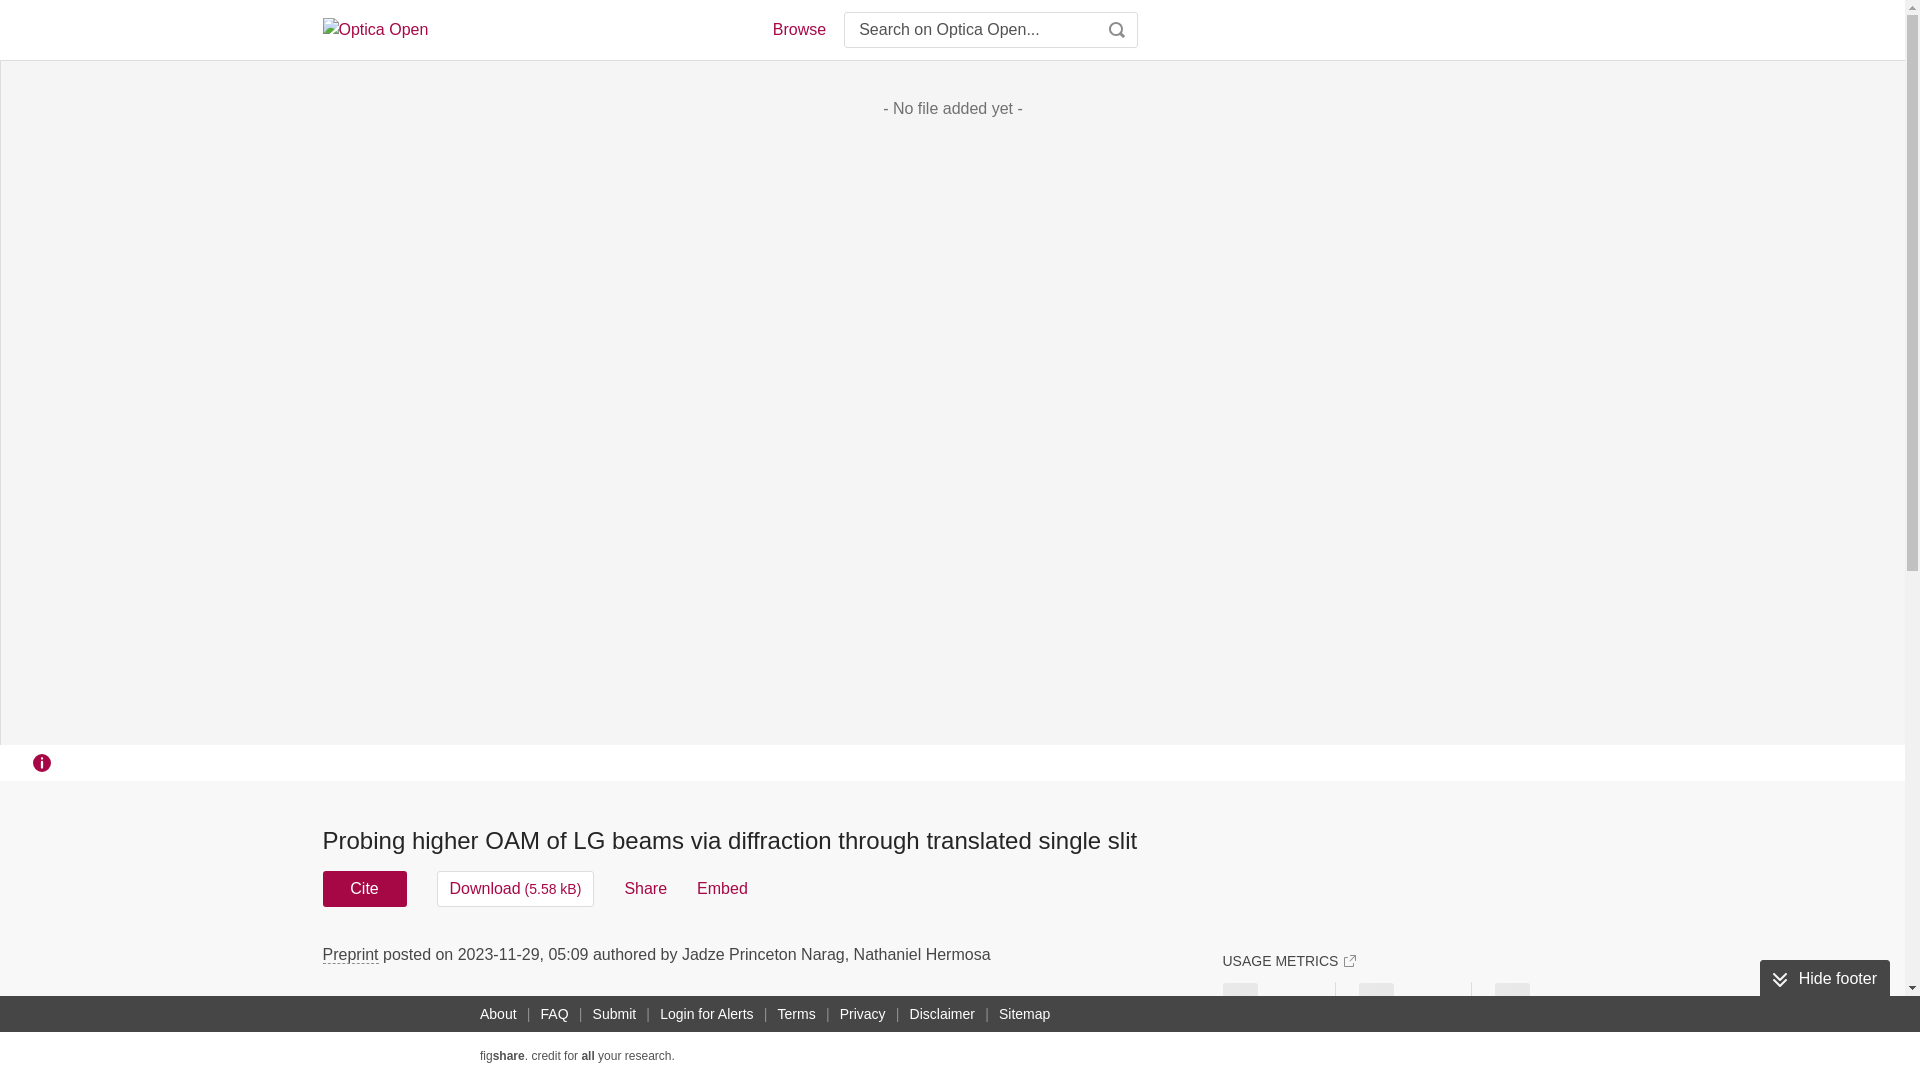  Describe the element at coordinates (1024, 1014) in the screenshot. I see `Sitemap` at that location.